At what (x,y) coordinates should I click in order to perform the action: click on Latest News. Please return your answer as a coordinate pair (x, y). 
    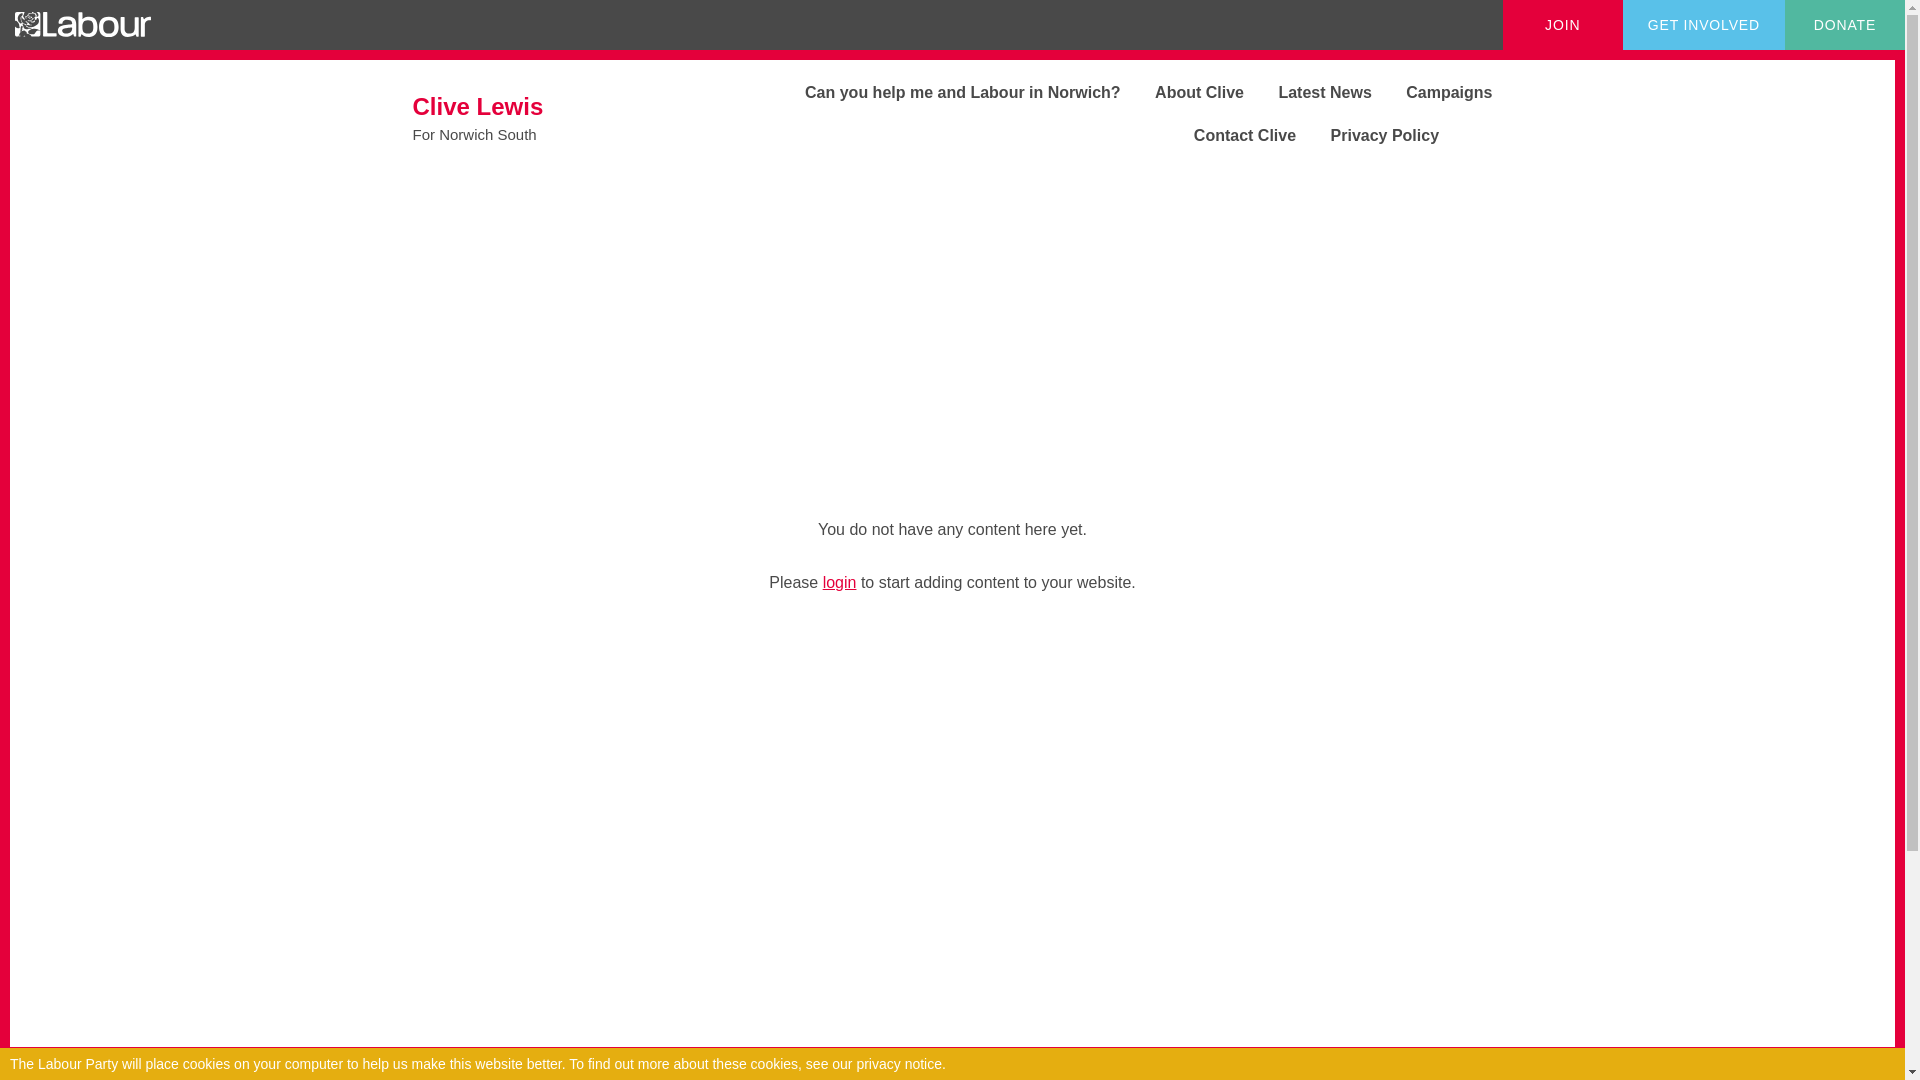
    Looking at the image, I should click on (1309, 92).